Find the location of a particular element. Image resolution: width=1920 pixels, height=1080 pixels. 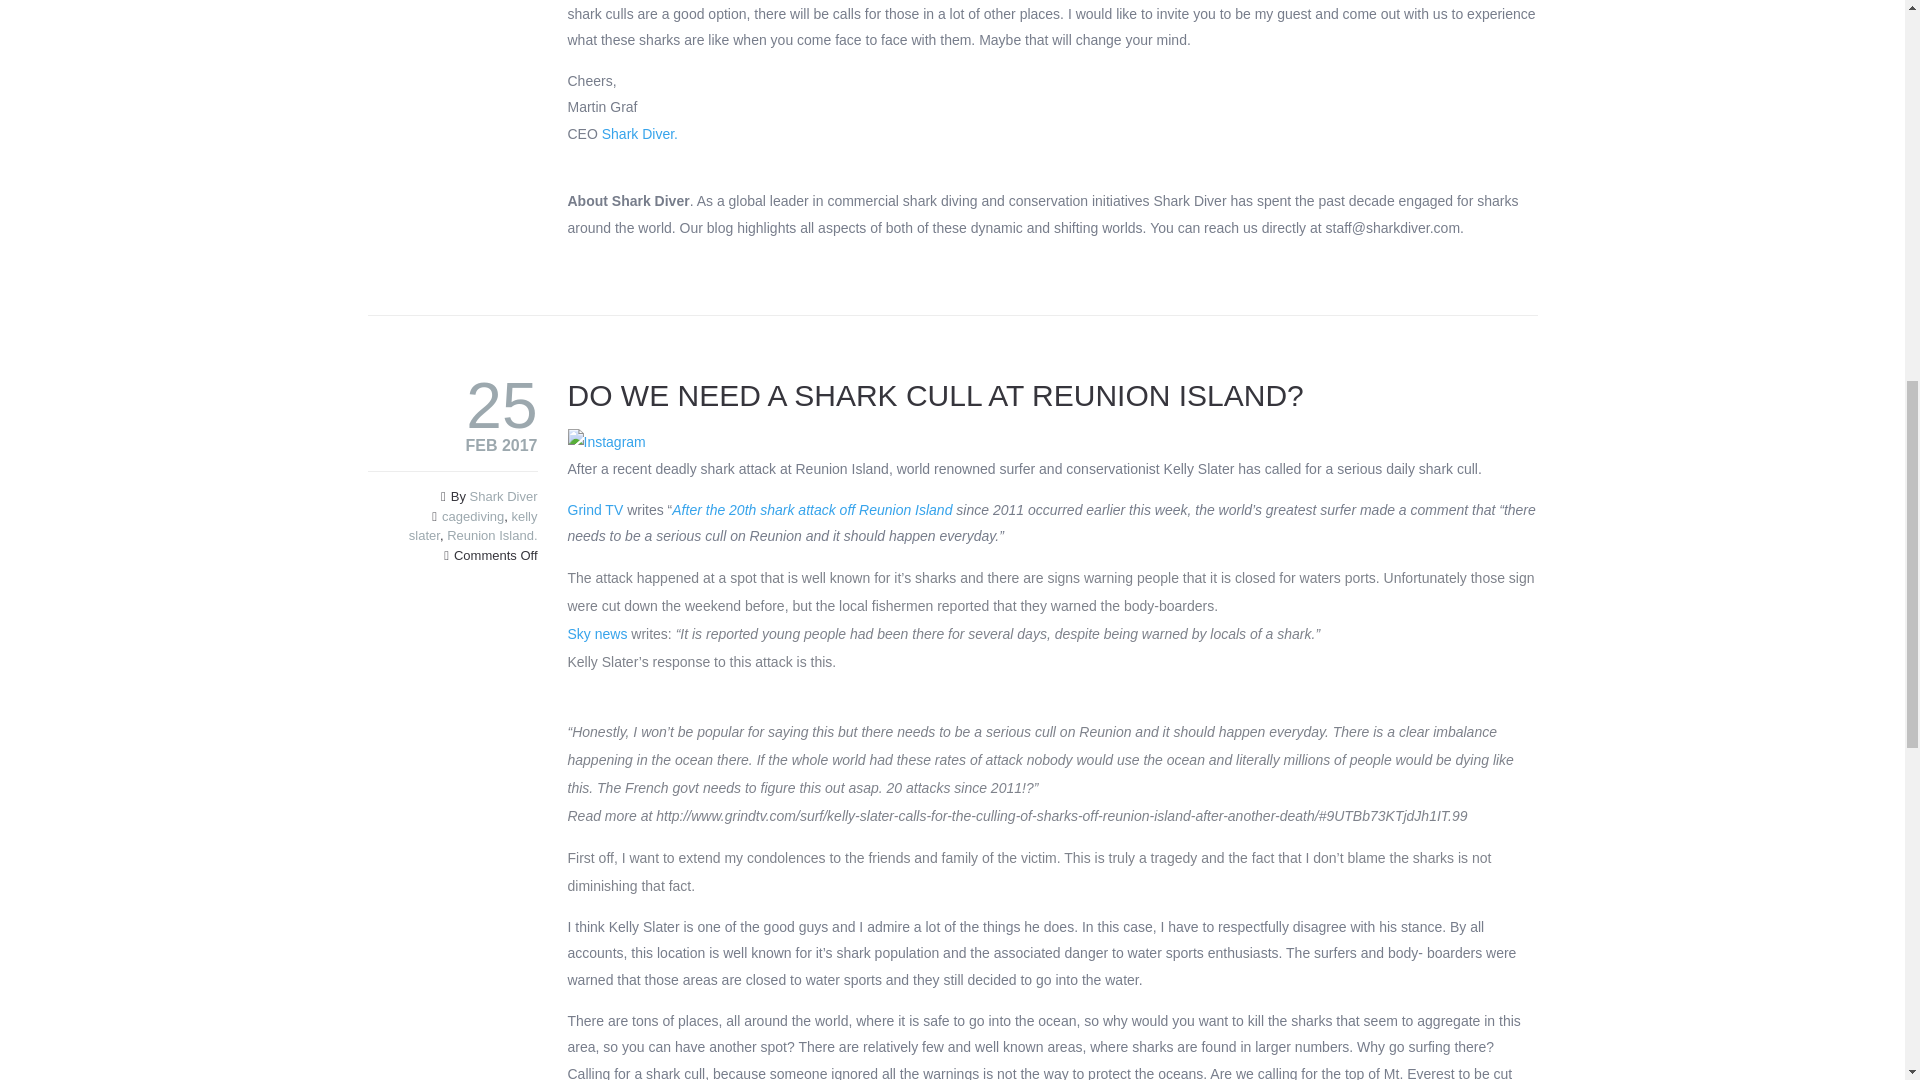

DO WE NEED A SHARK CULL AT REUNION ISLAND? is located at coordinates (936, 395).